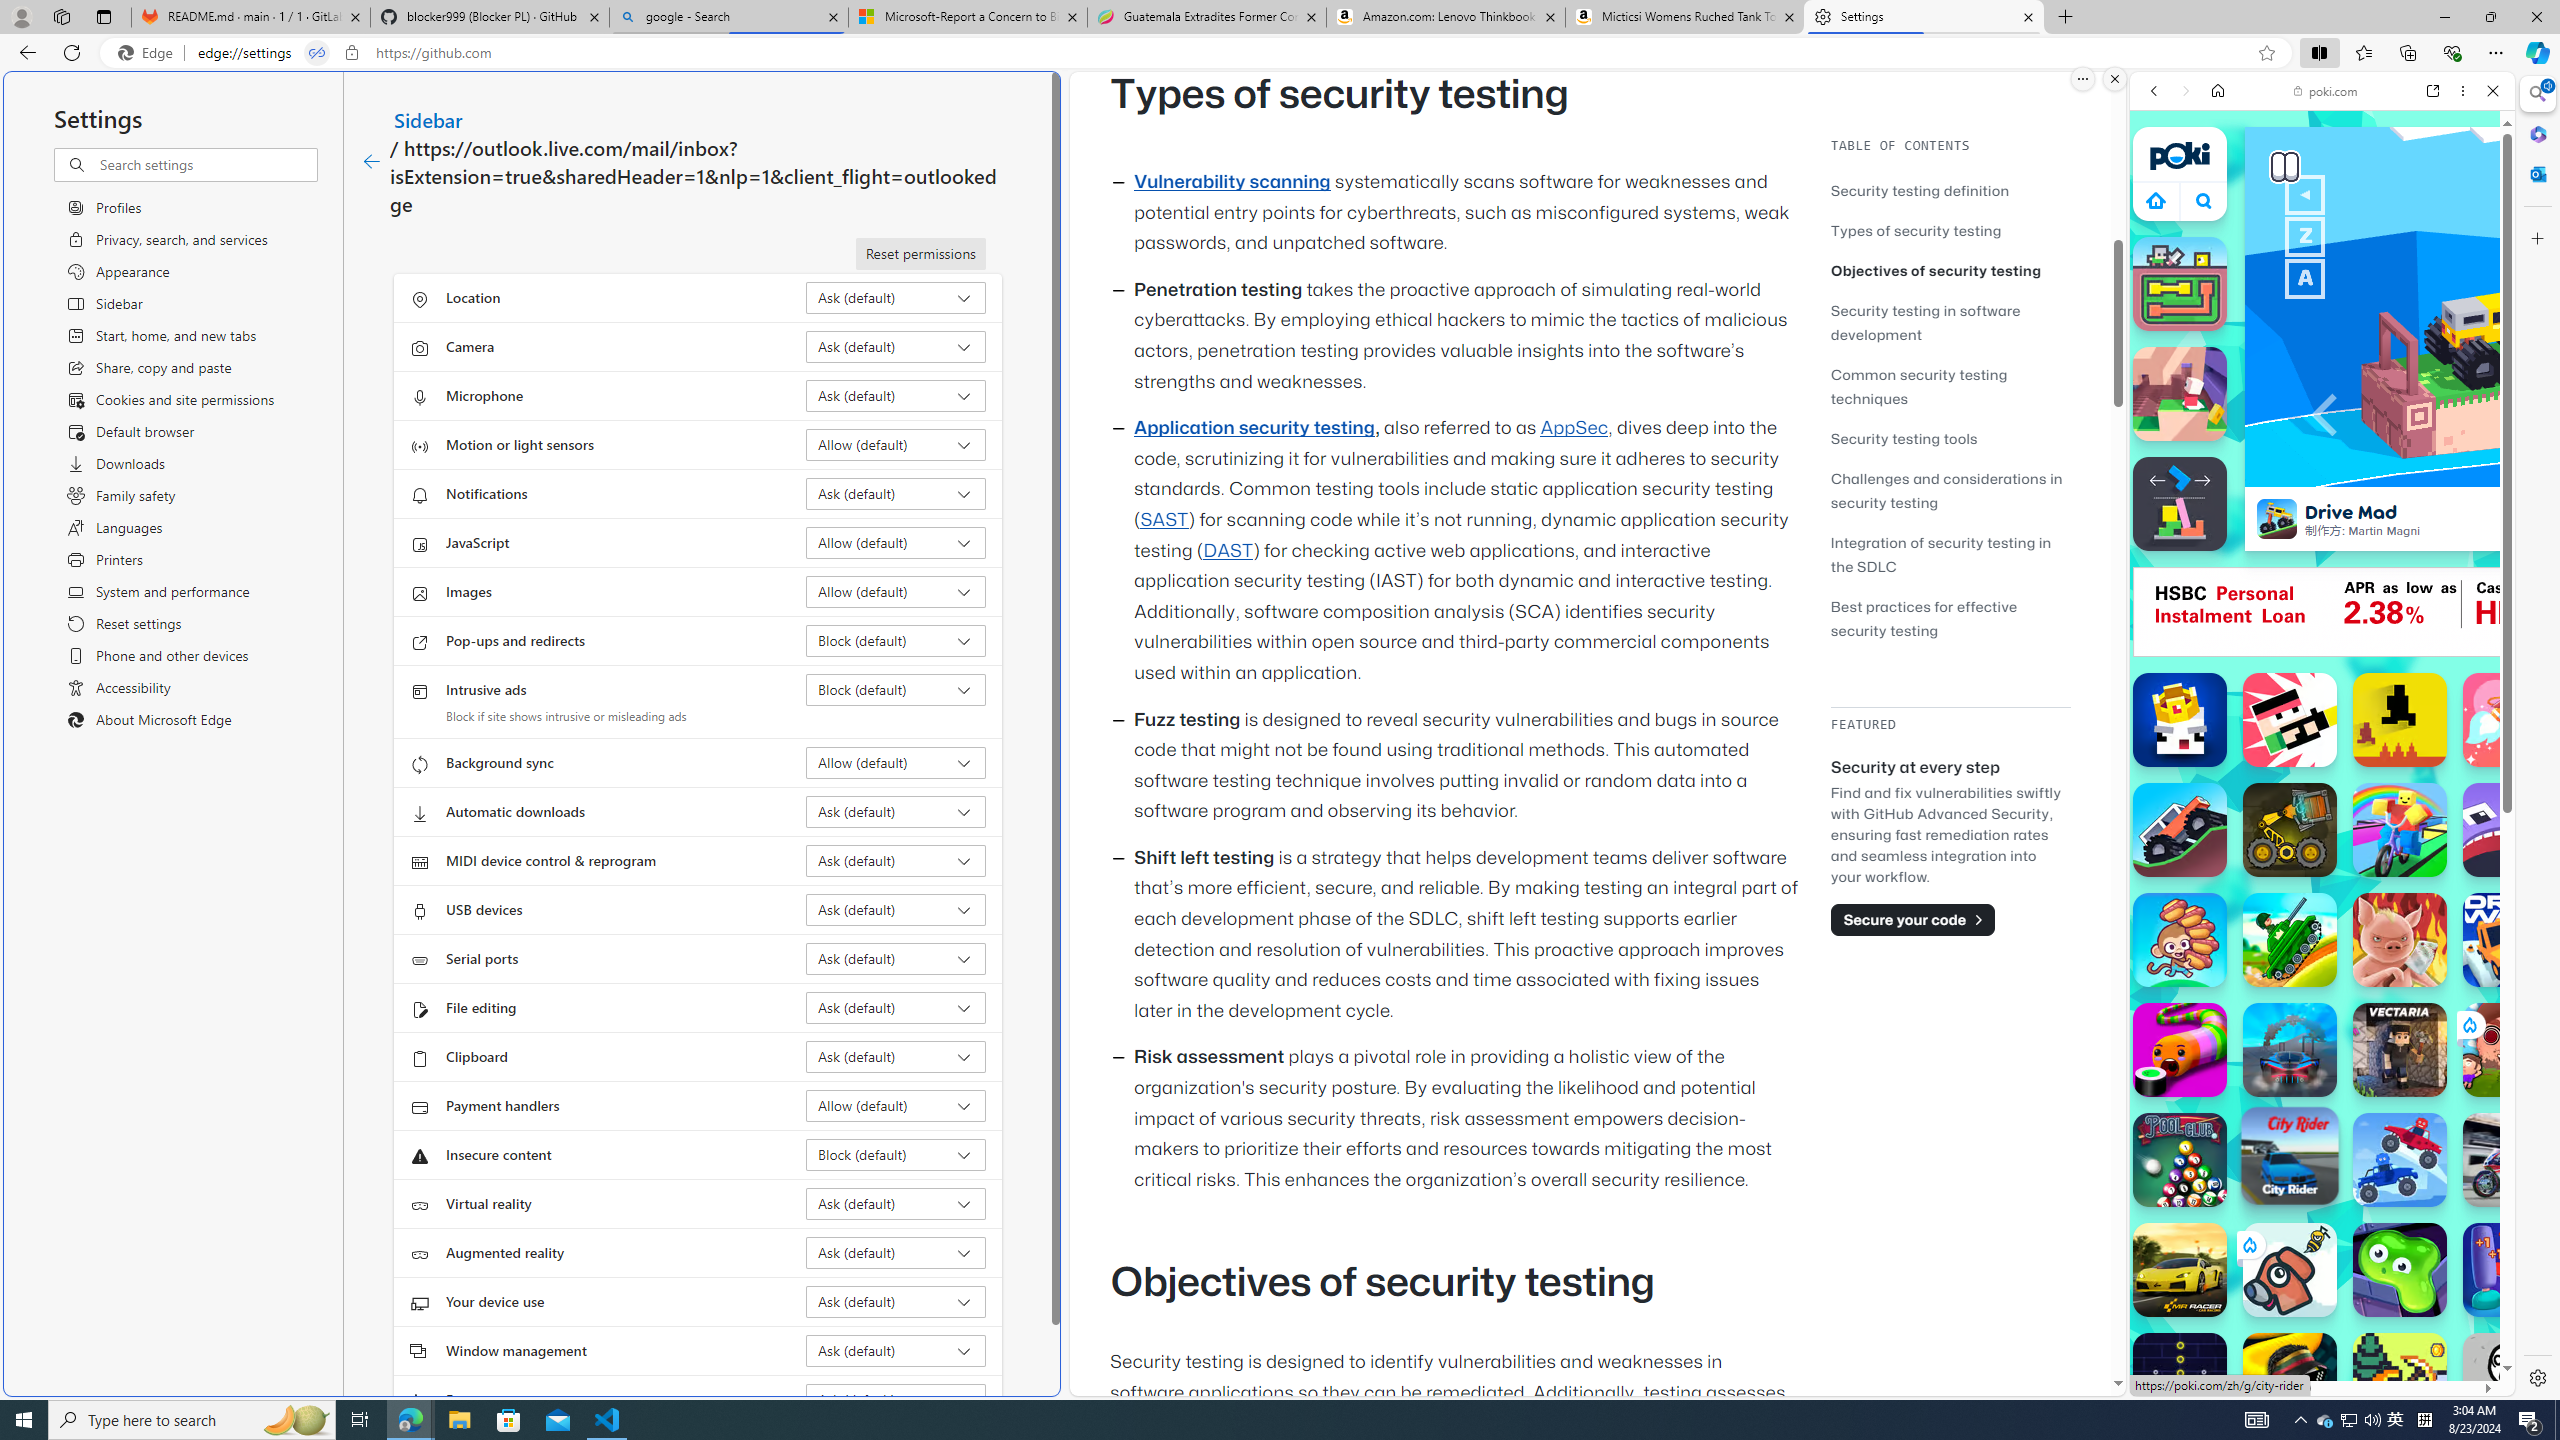 This screenshot has width=2560, height=1440. Describe the element at coordinates (1936, 270) in the screenshot. I see `Objectives of security testing` at that location.